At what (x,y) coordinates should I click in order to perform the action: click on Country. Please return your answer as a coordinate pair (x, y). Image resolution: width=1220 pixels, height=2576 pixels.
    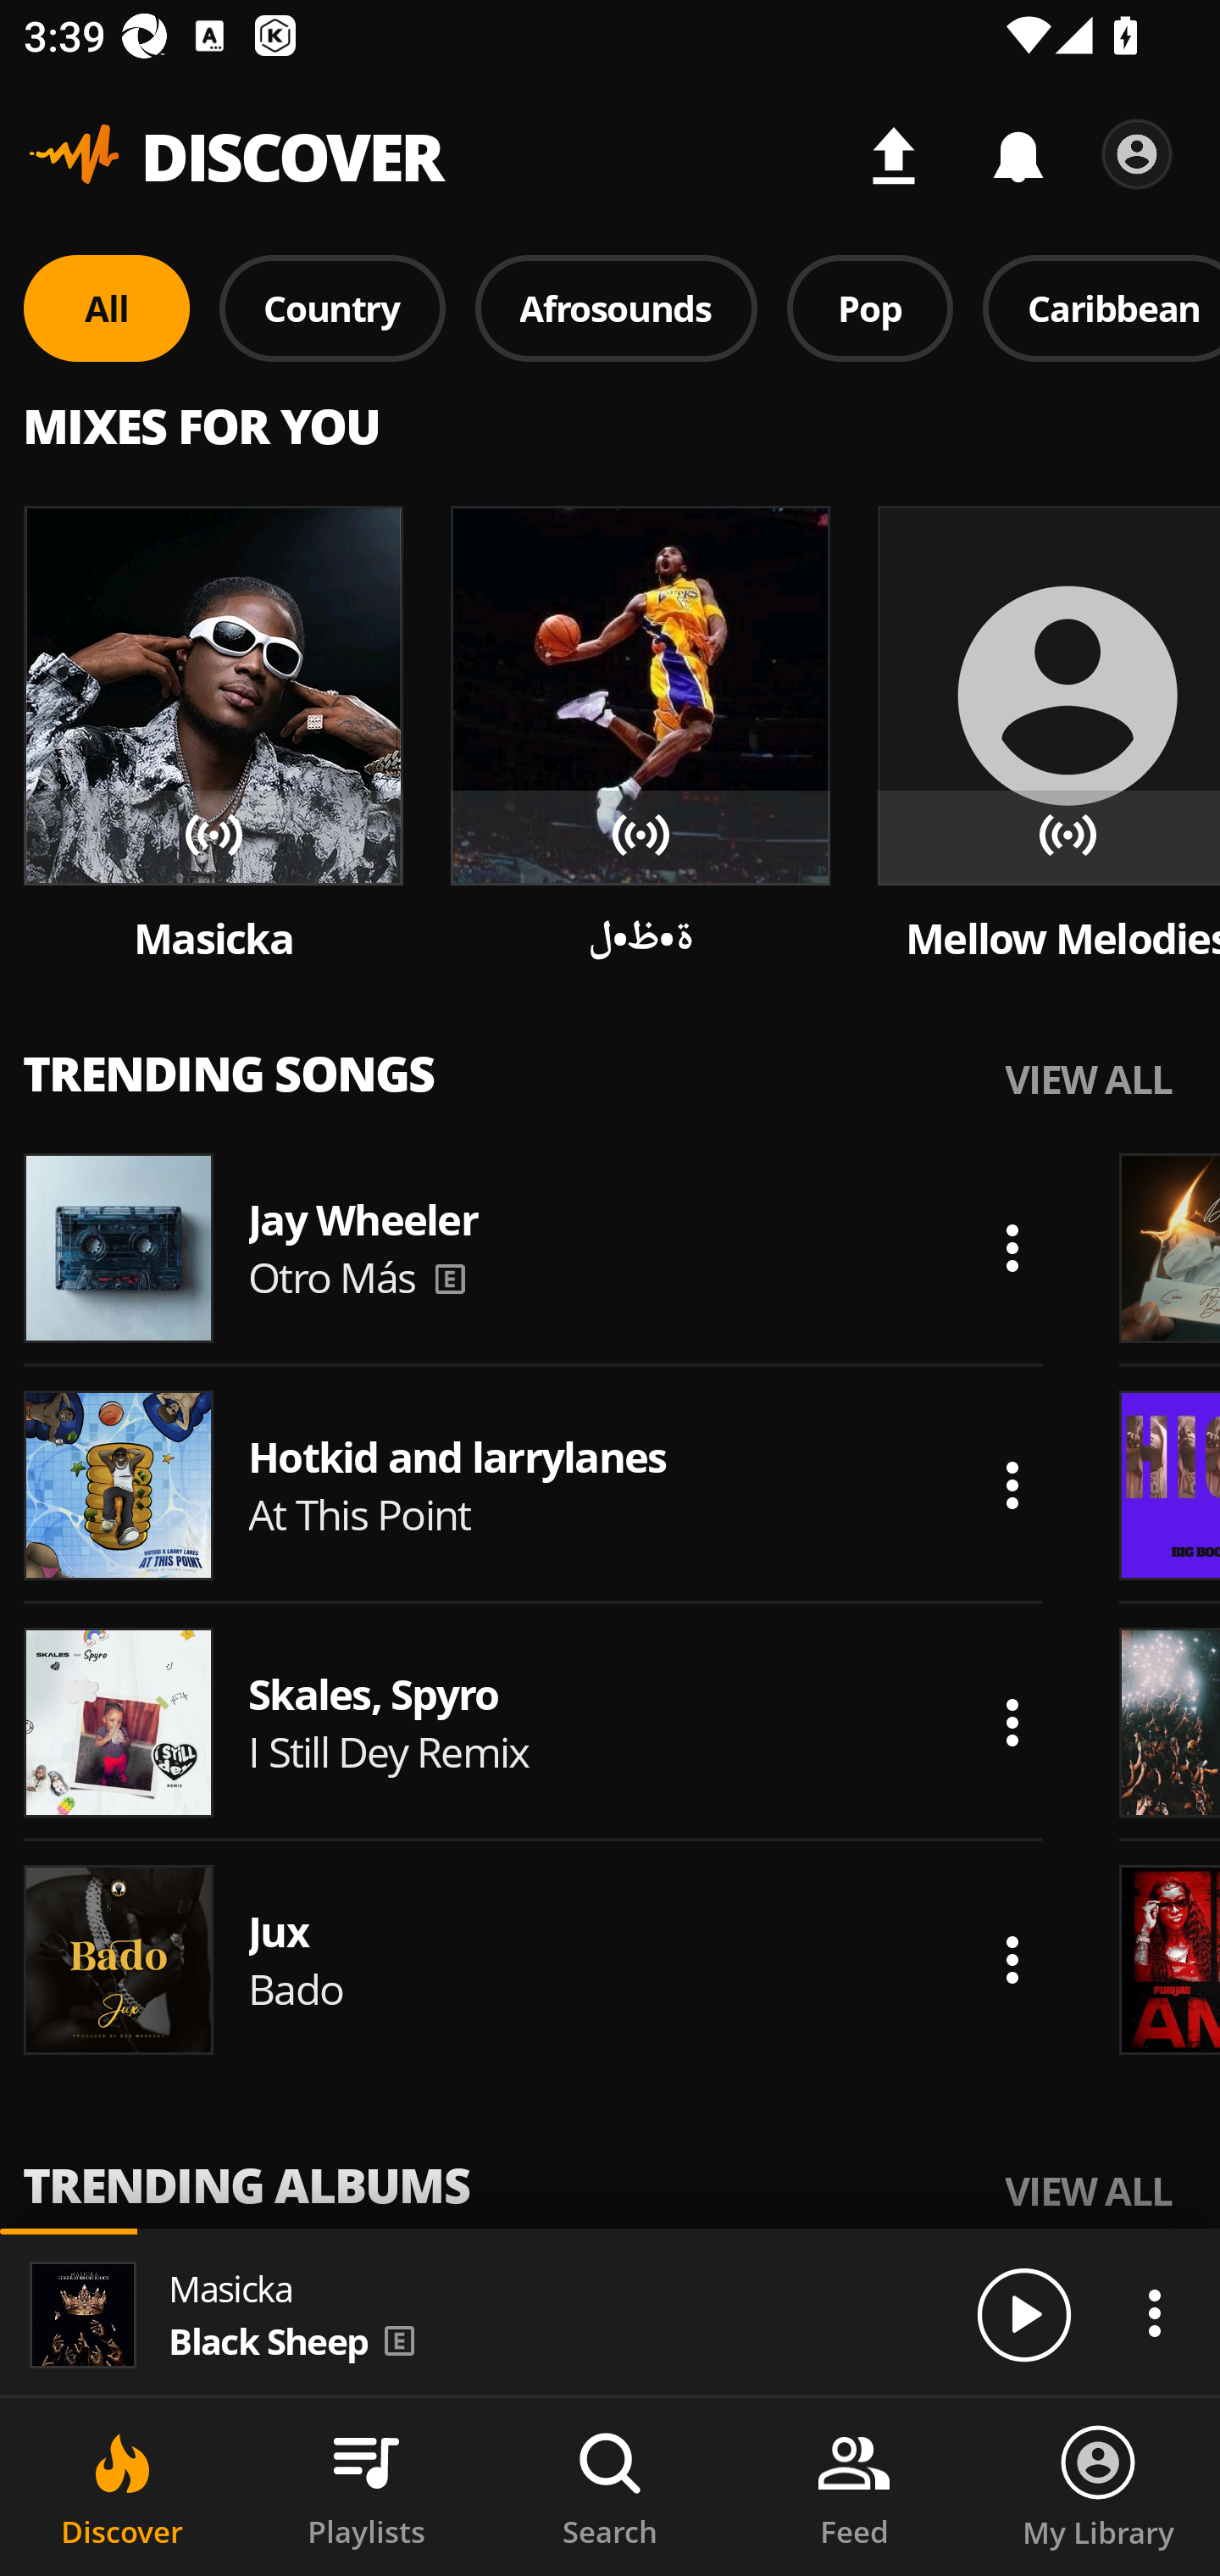
    Looking at the image, I should click on (332, 307).